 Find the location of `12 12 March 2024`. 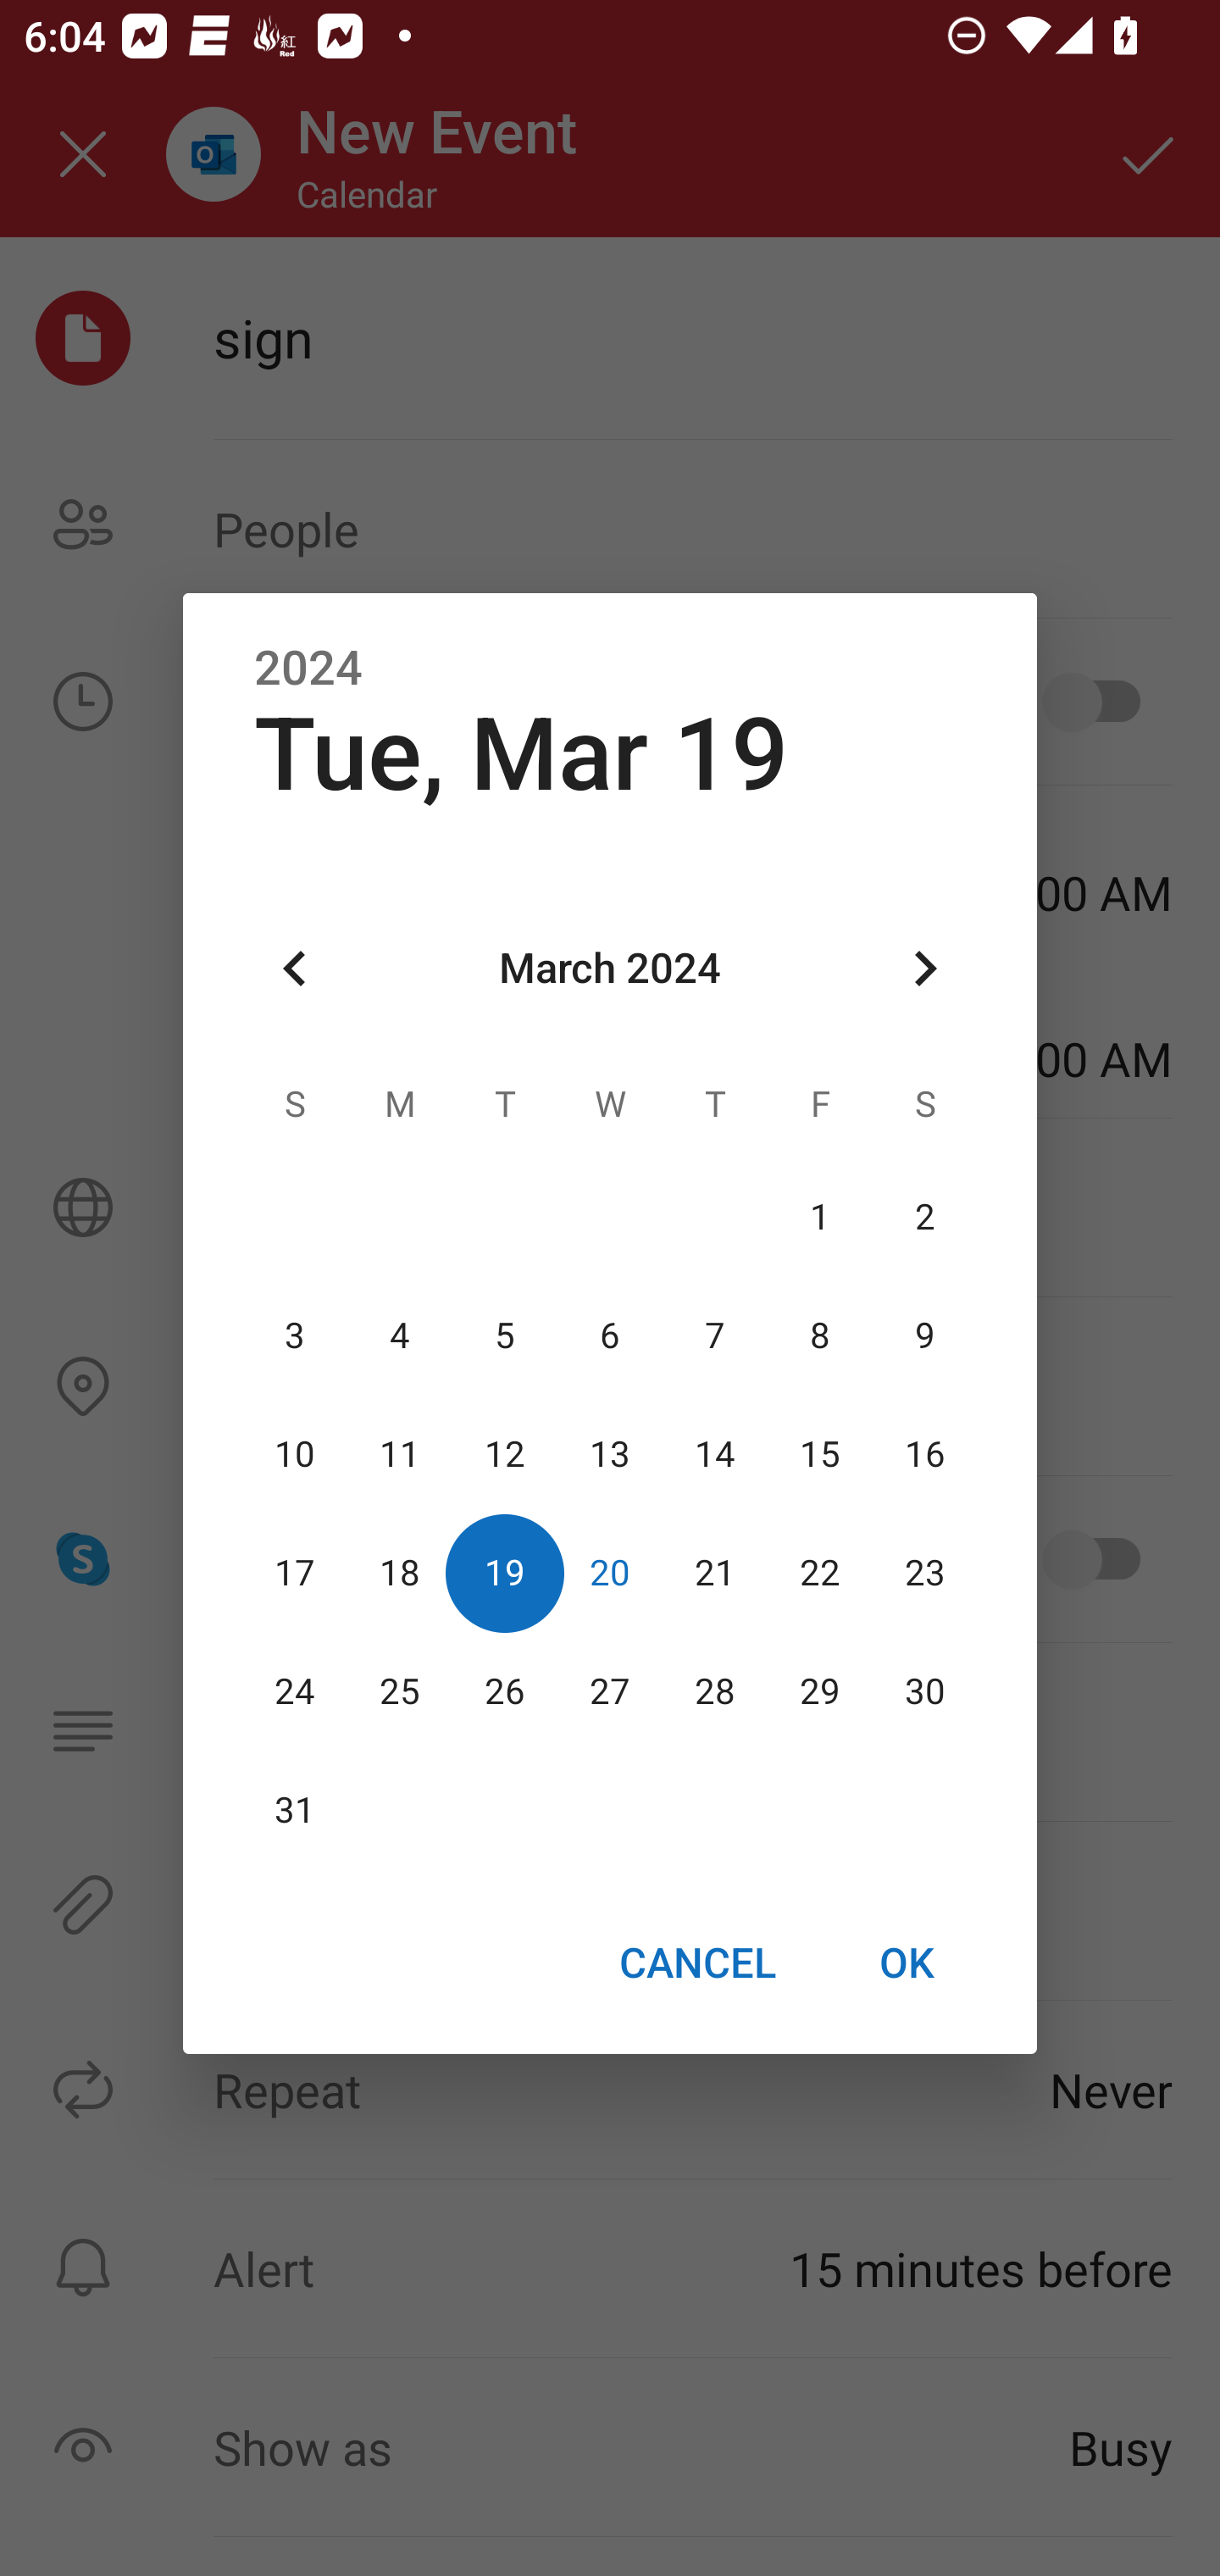

12 12 March 2024 is located at coordinates (505, 1455).